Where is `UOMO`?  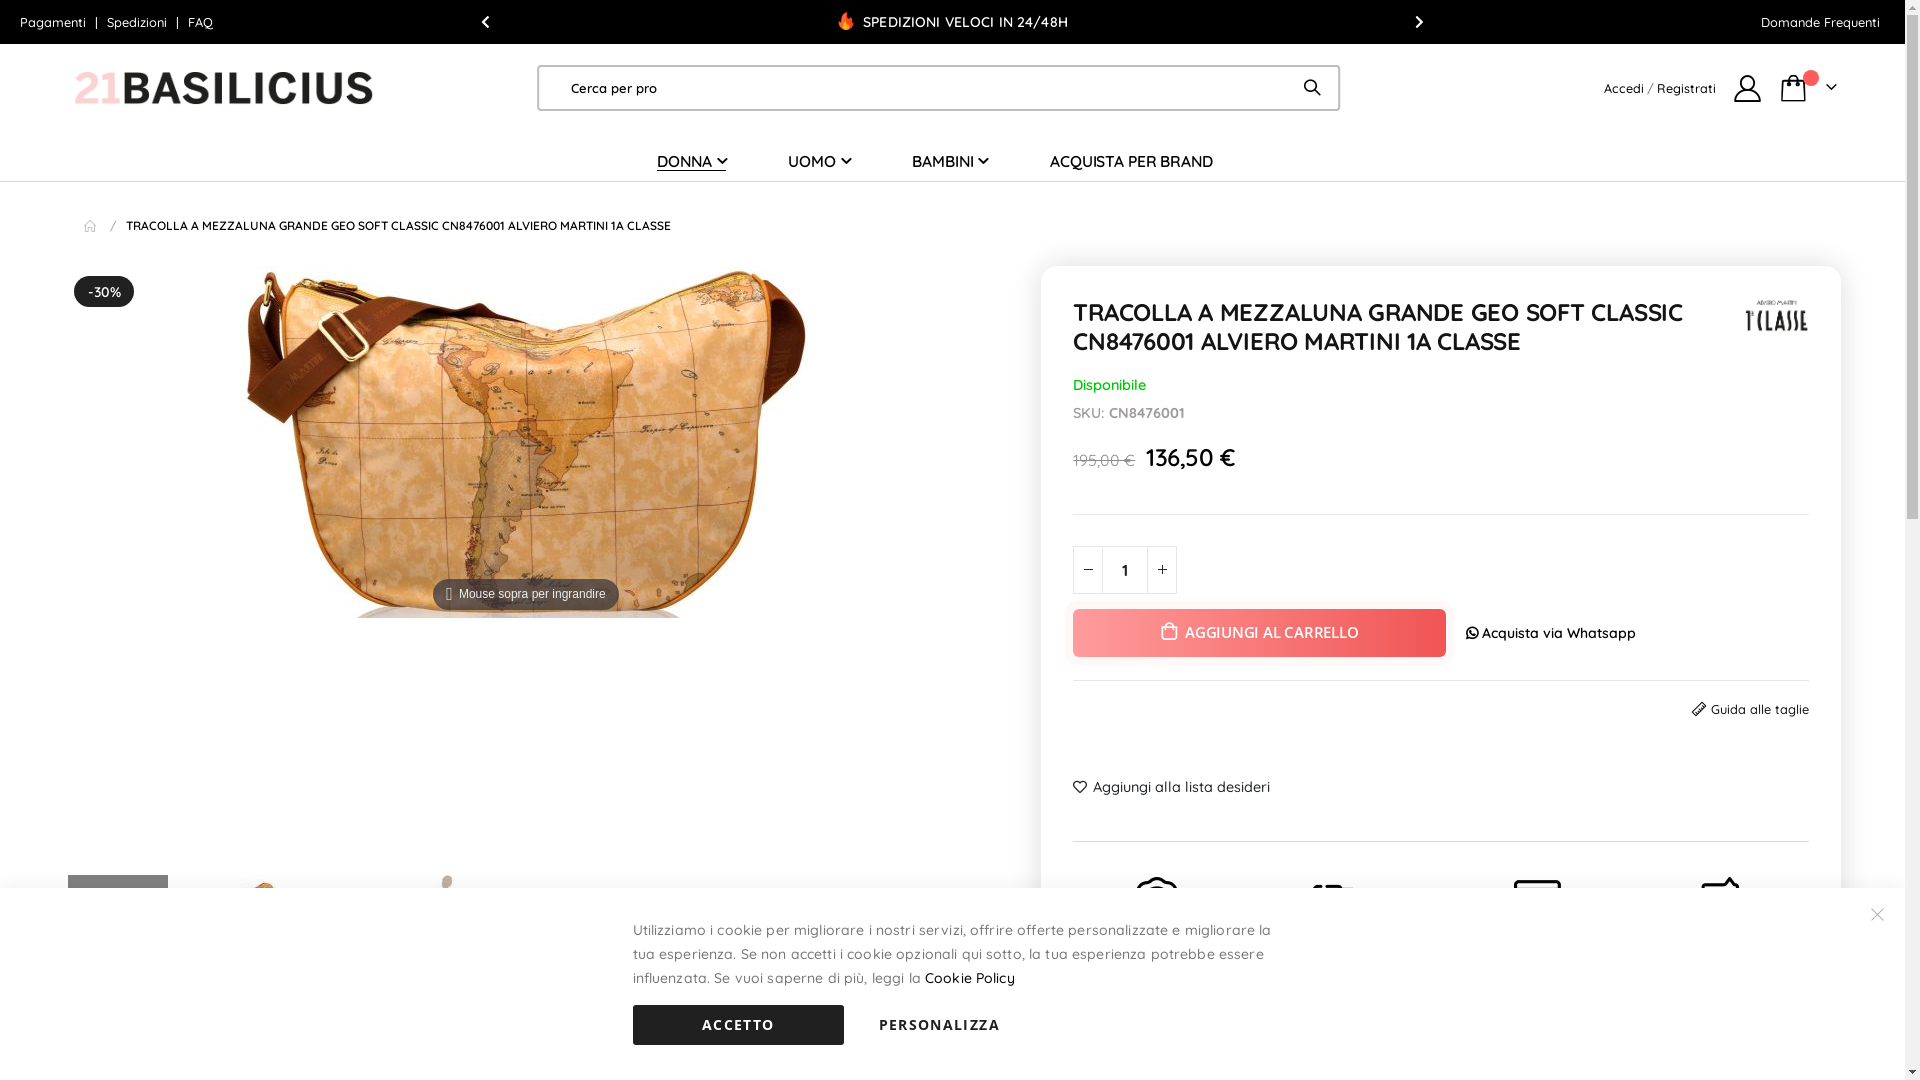
UOMO is located at coordinates (819, 161).